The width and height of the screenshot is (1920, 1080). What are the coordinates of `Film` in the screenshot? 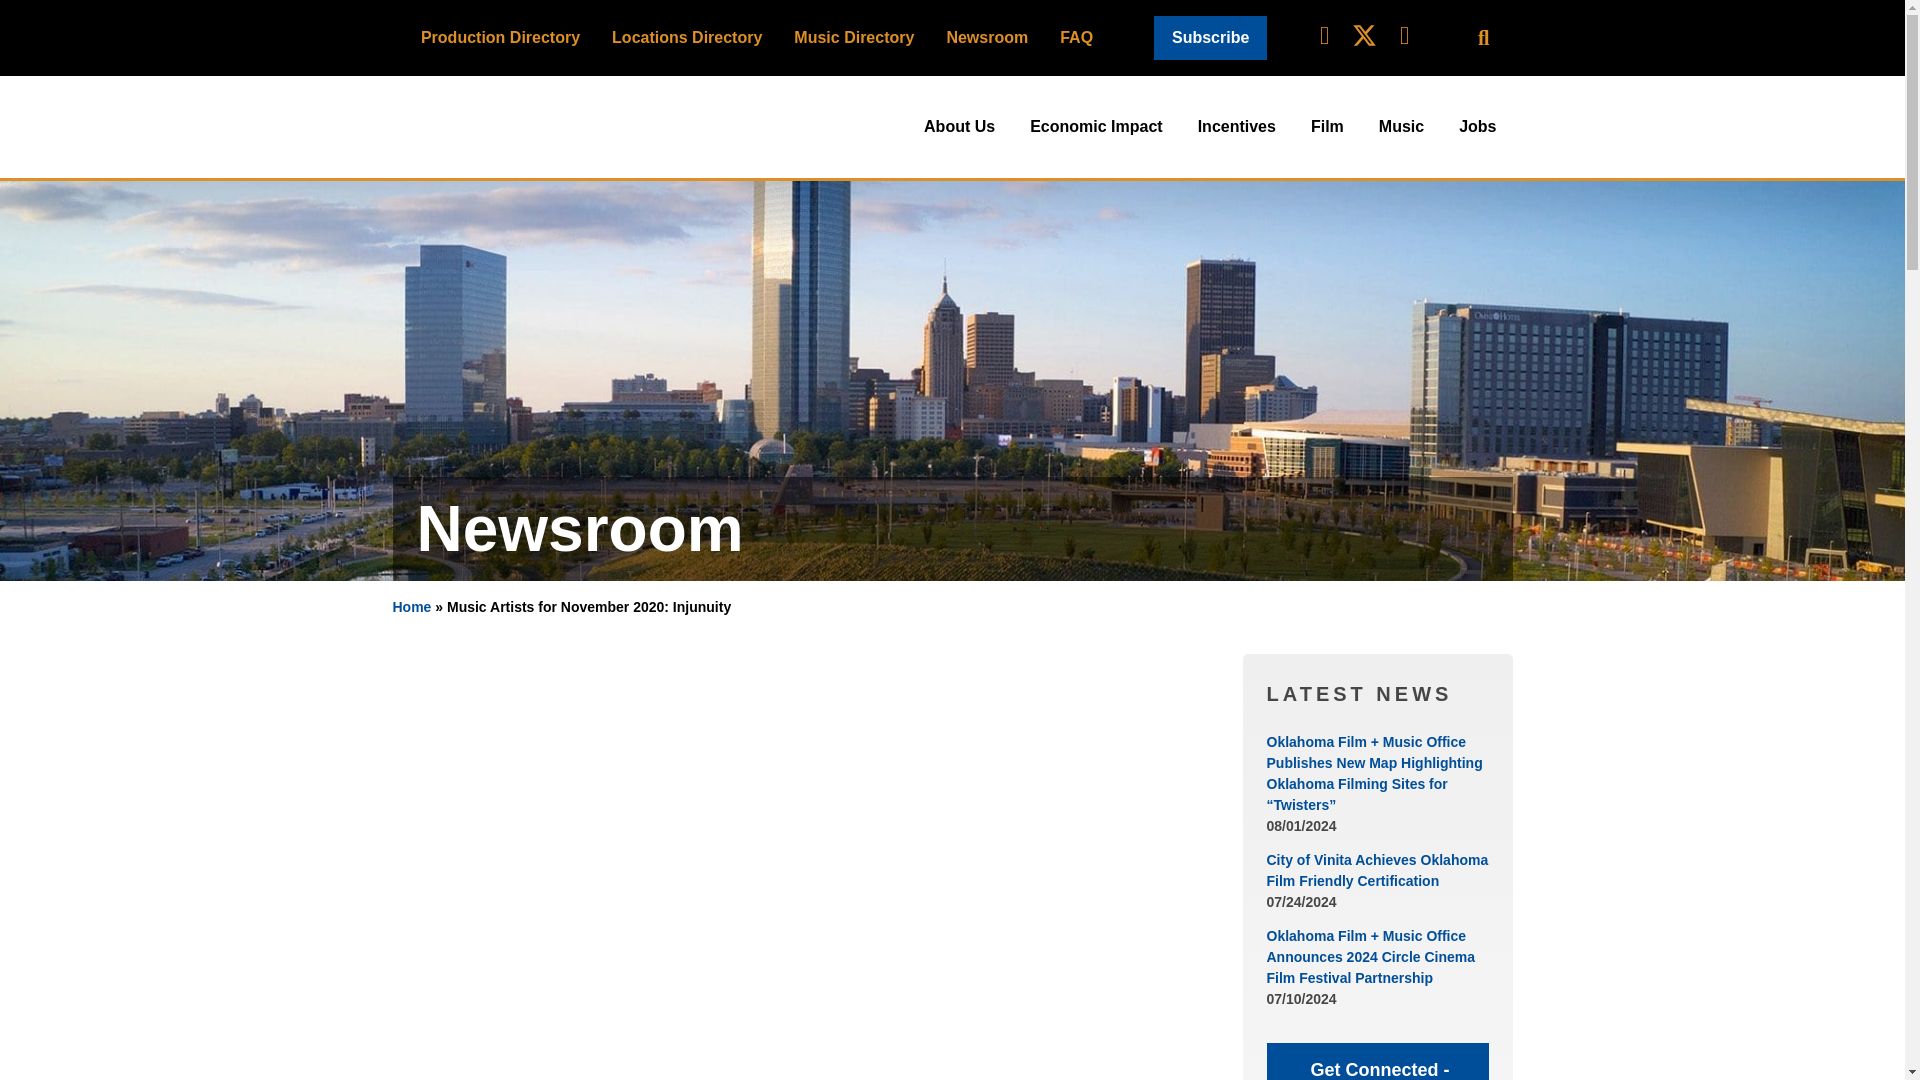 It's located at (1326, 126).